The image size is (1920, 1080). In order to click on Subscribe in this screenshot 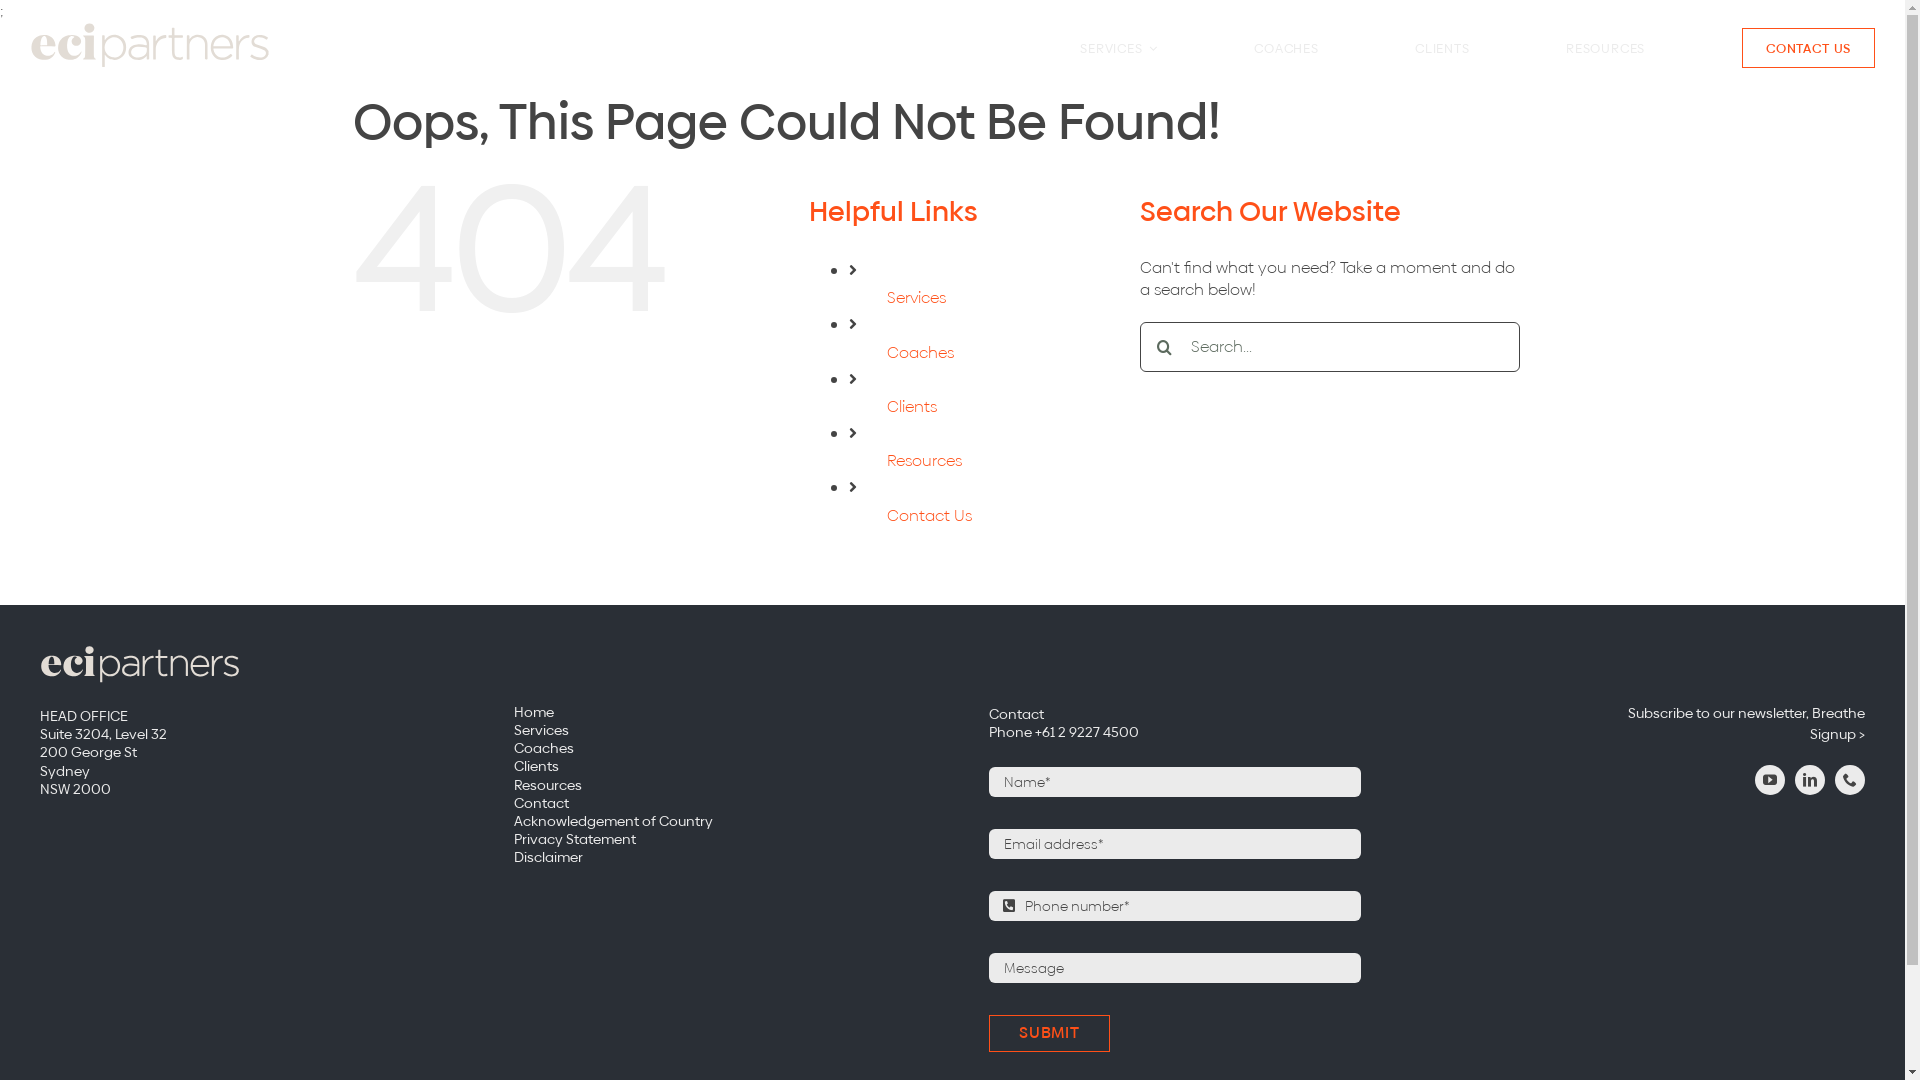, I will do `click(620, 694)`.